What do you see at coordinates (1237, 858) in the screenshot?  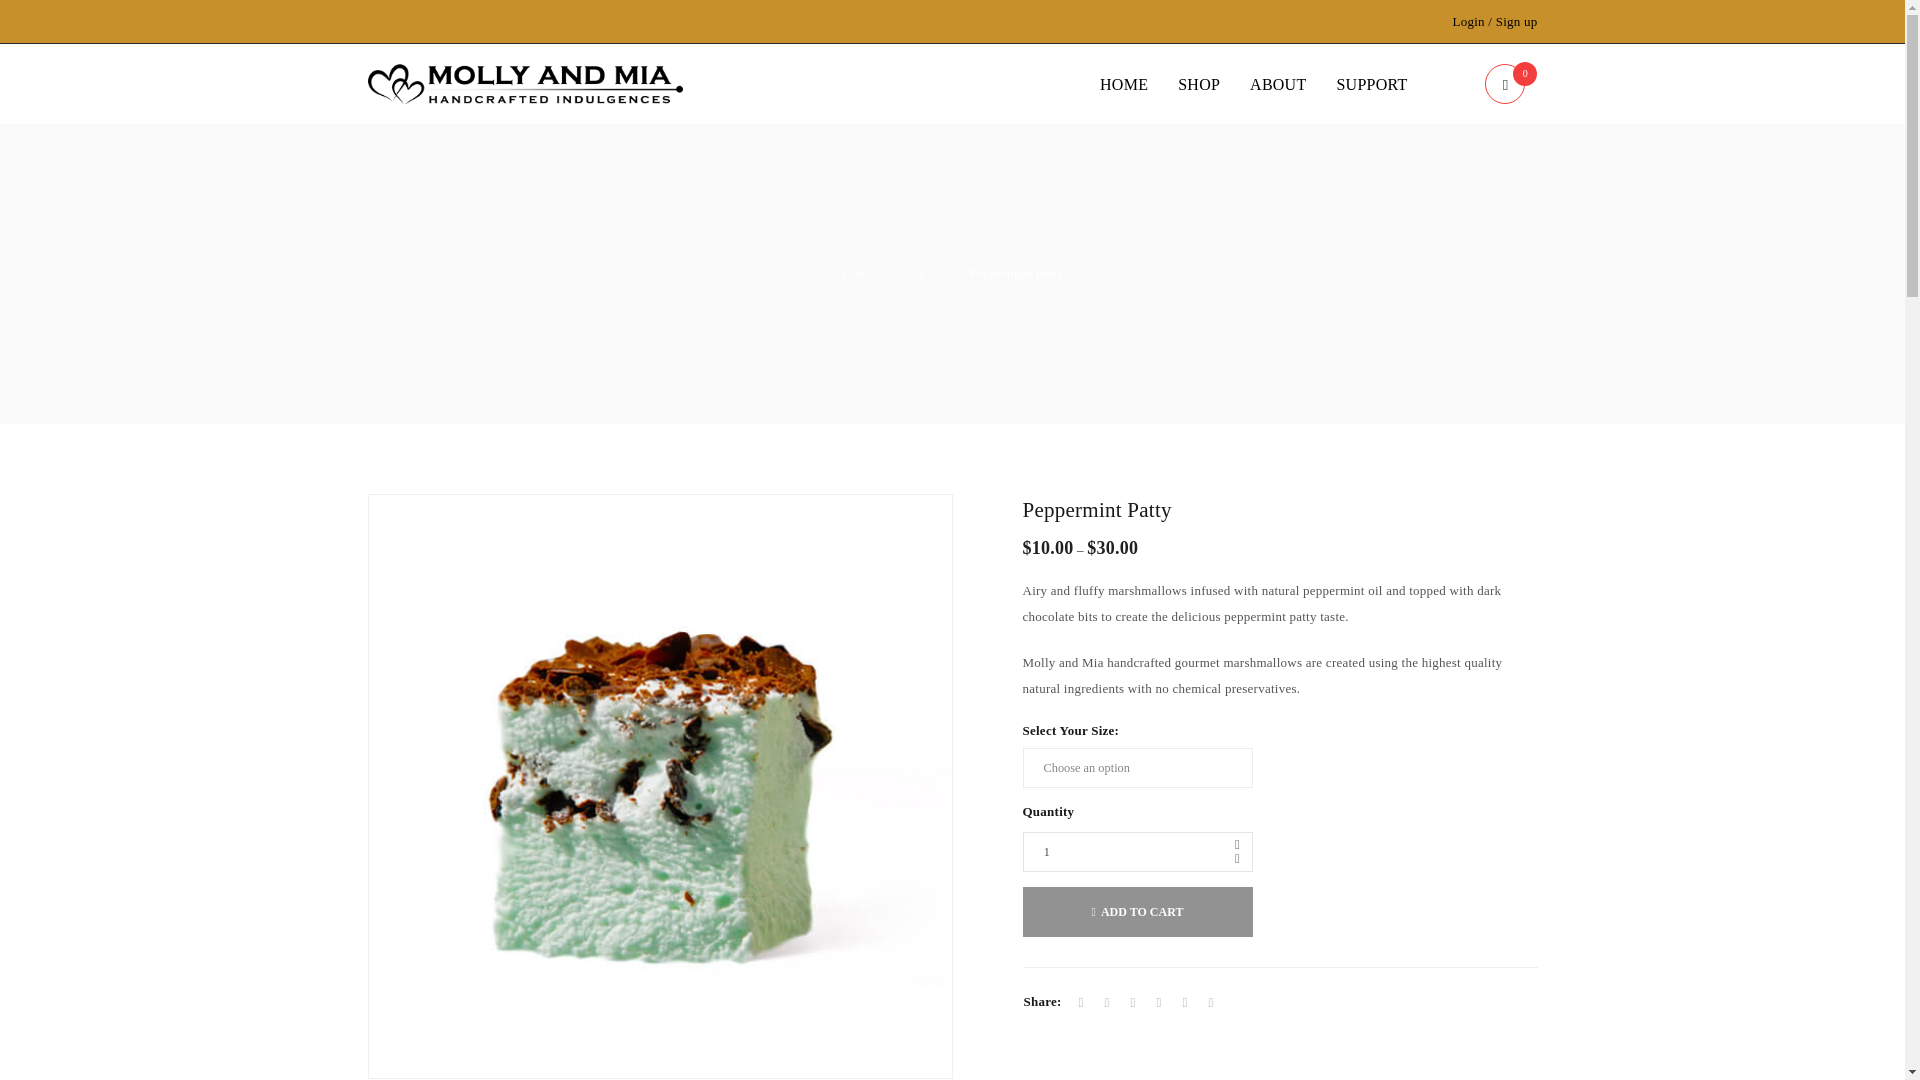 I see `-` at bounding box center [1237, 858].